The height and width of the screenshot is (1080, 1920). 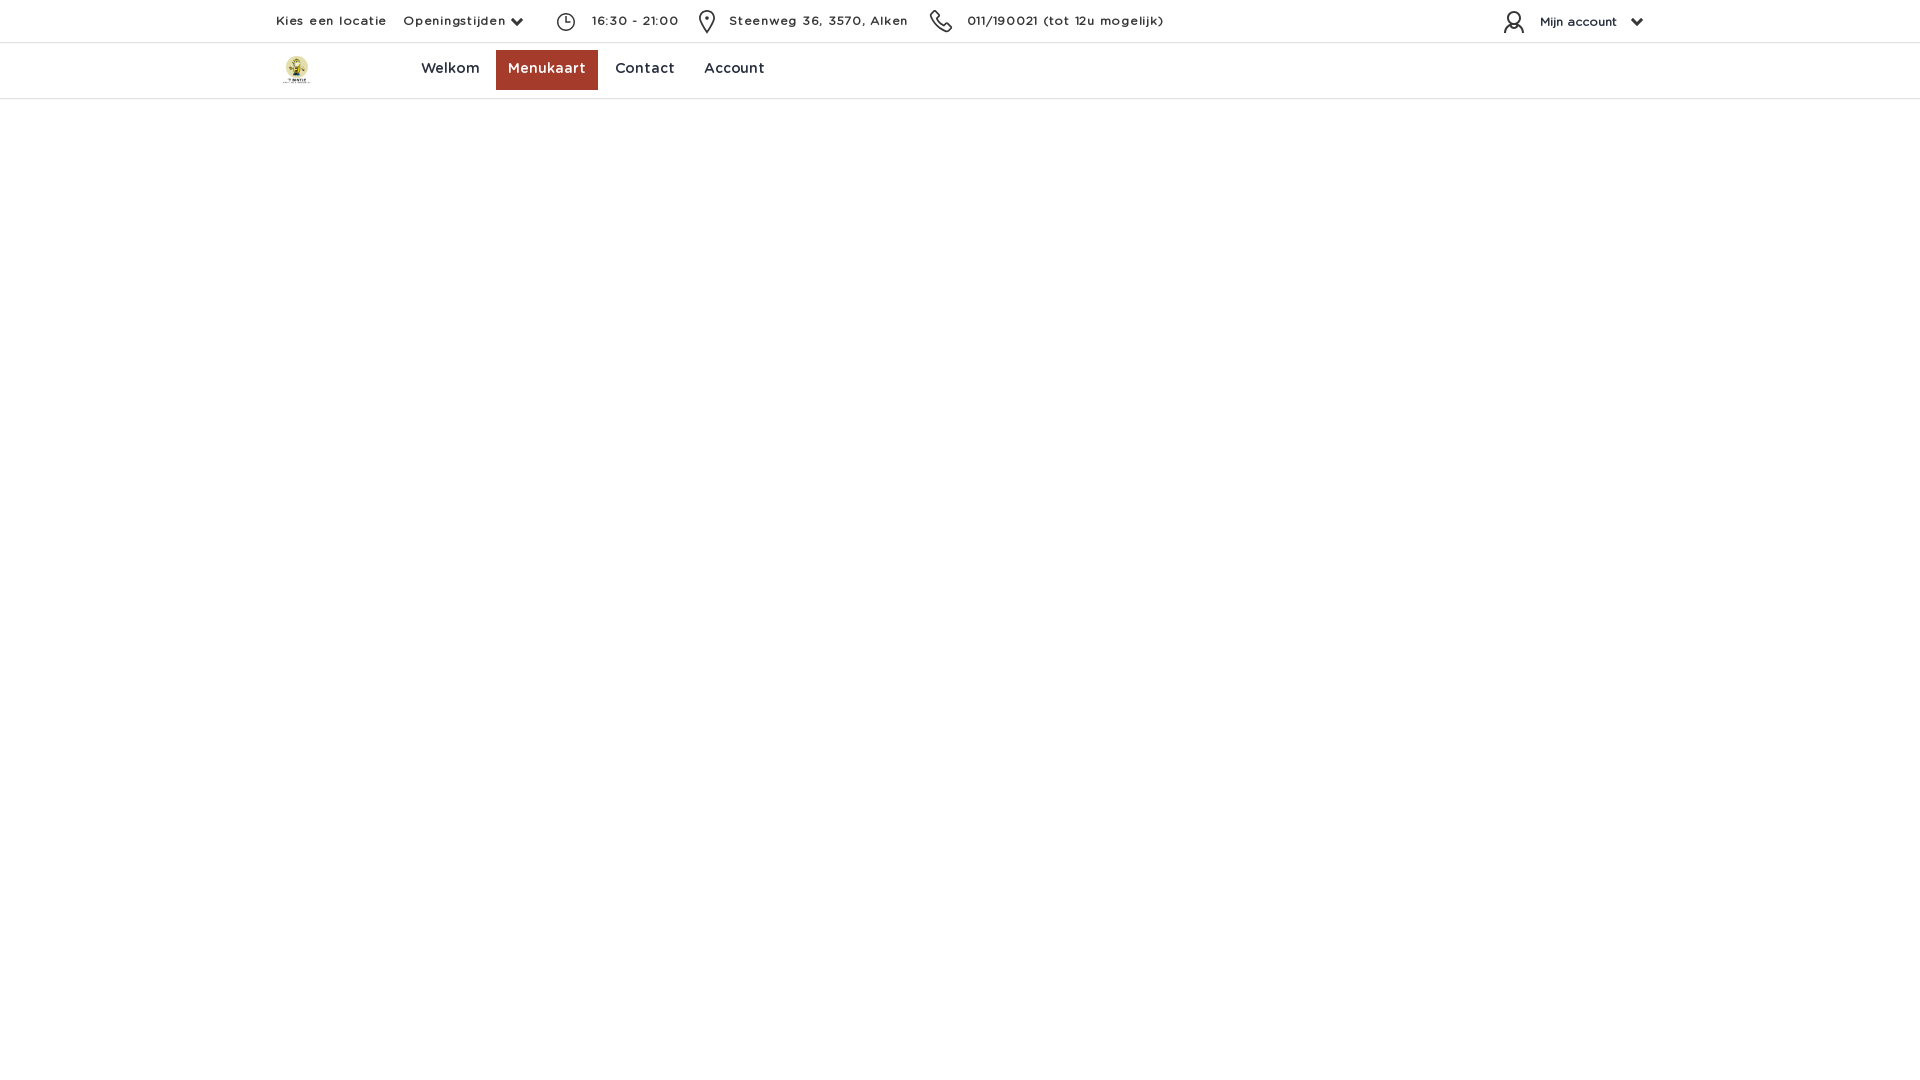 I want to click on Menukaart, so click(x=546, y=70).